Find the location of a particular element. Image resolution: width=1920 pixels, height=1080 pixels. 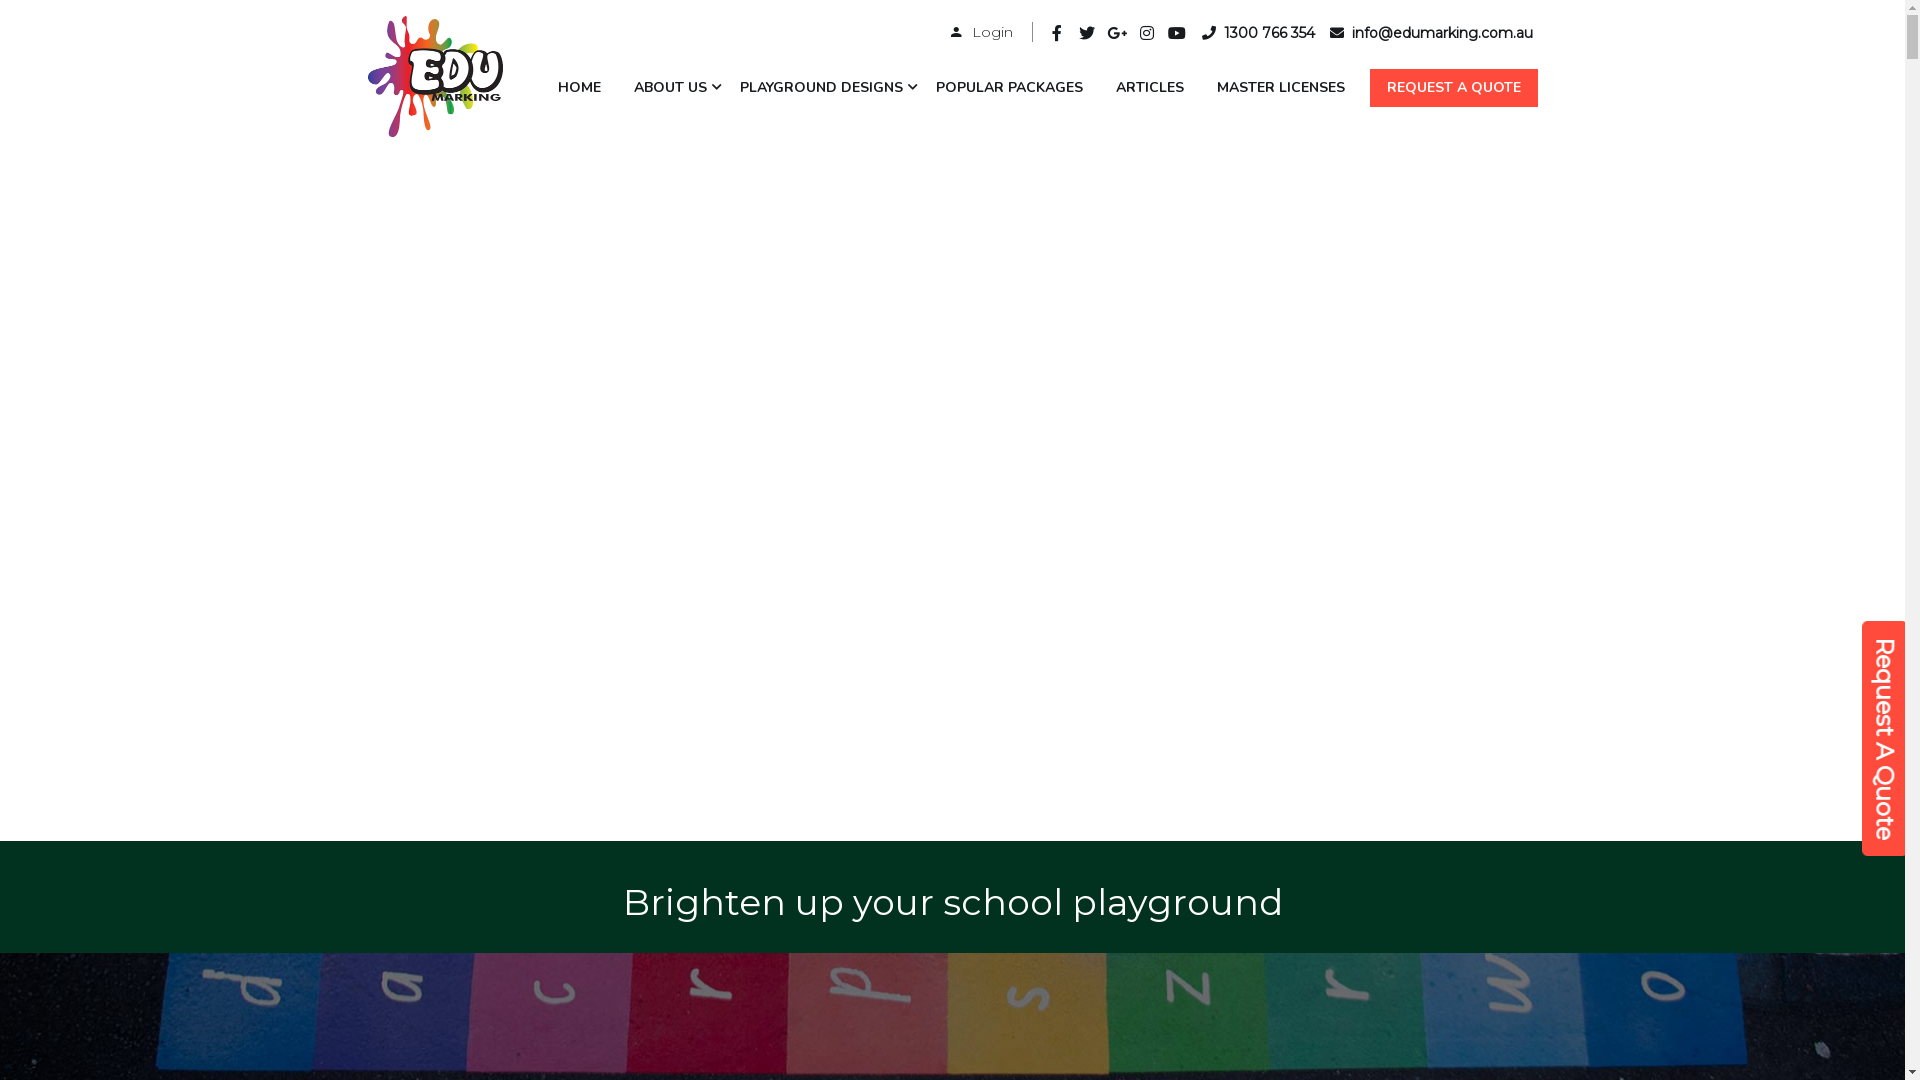

Login is located at coordinates (981, 32).